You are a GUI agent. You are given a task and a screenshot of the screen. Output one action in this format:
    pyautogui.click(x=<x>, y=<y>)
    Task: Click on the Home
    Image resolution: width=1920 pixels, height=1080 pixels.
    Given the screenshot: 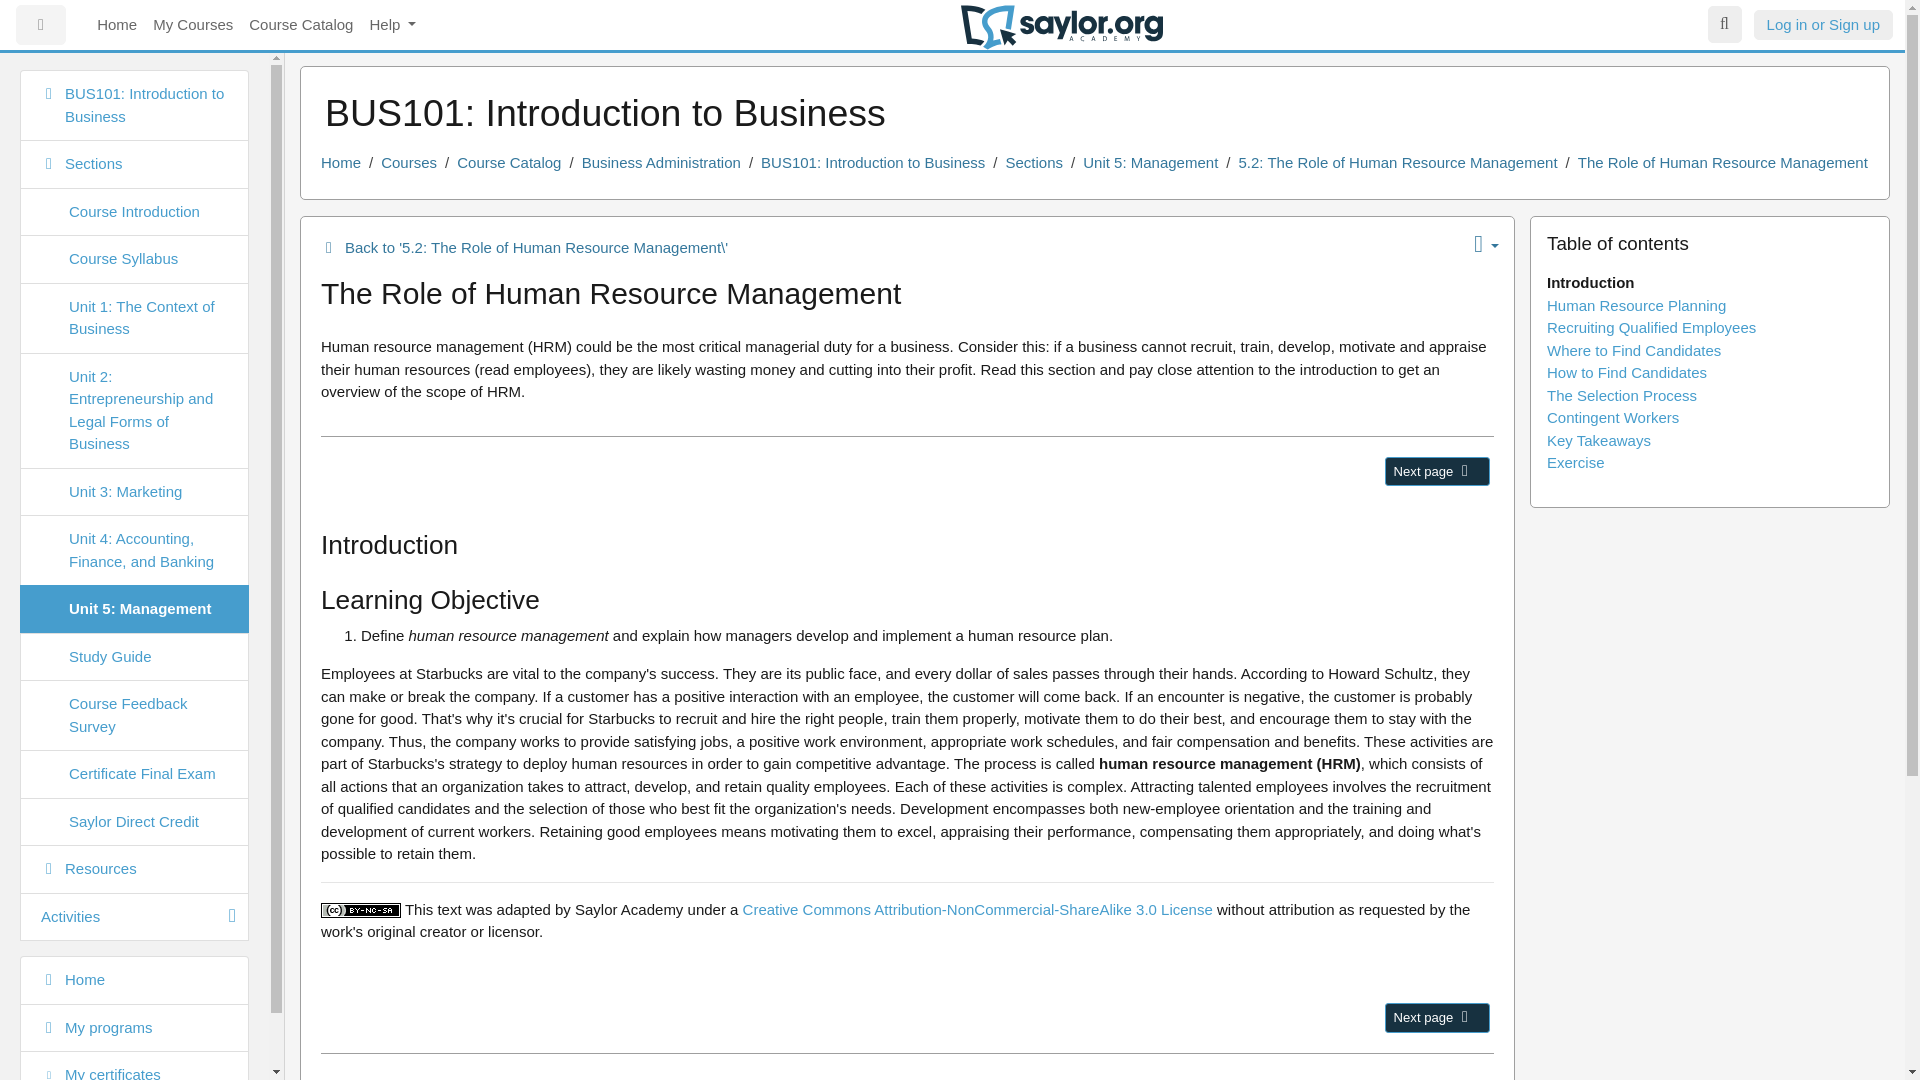 What is the action you would take?
    pyautogui.click(x=340, y=162)
    